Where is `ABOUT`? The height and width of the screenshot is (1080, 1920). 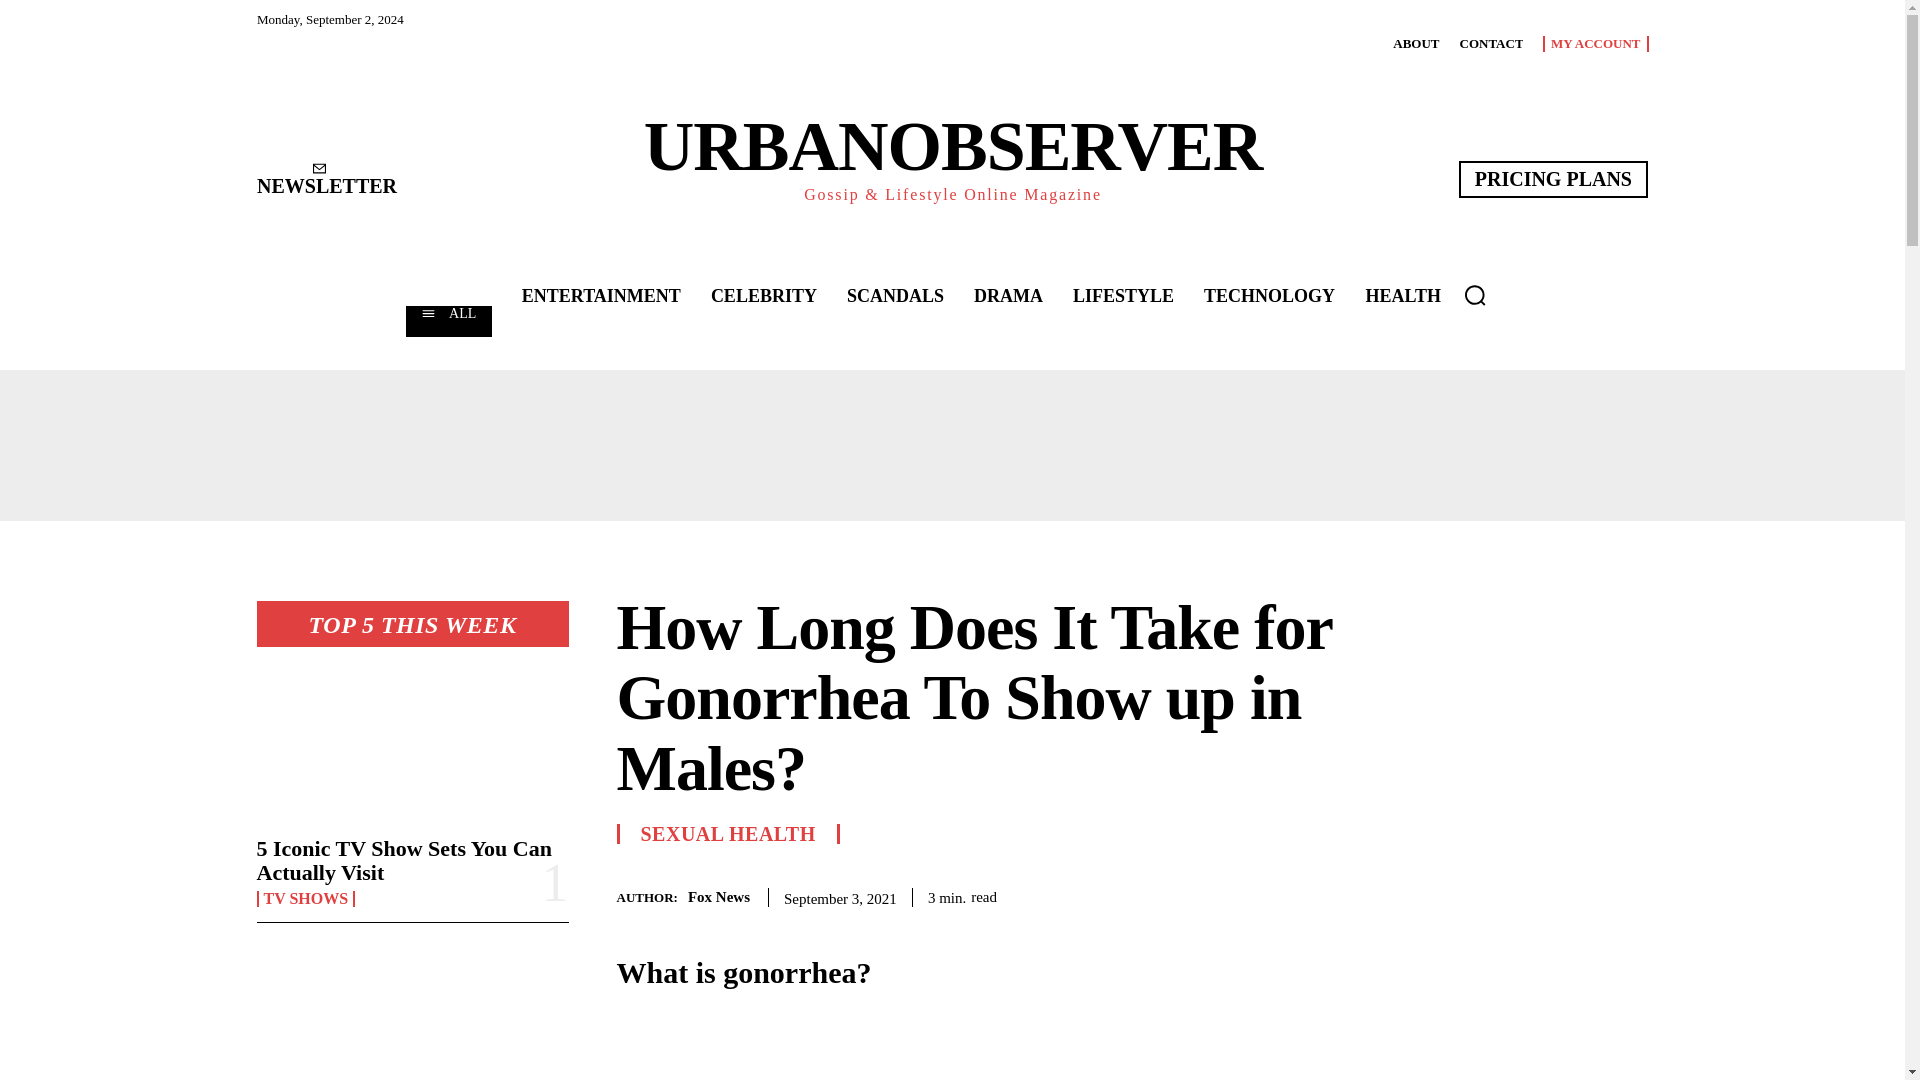 ABOUT is located at coordinates (1416, 43).